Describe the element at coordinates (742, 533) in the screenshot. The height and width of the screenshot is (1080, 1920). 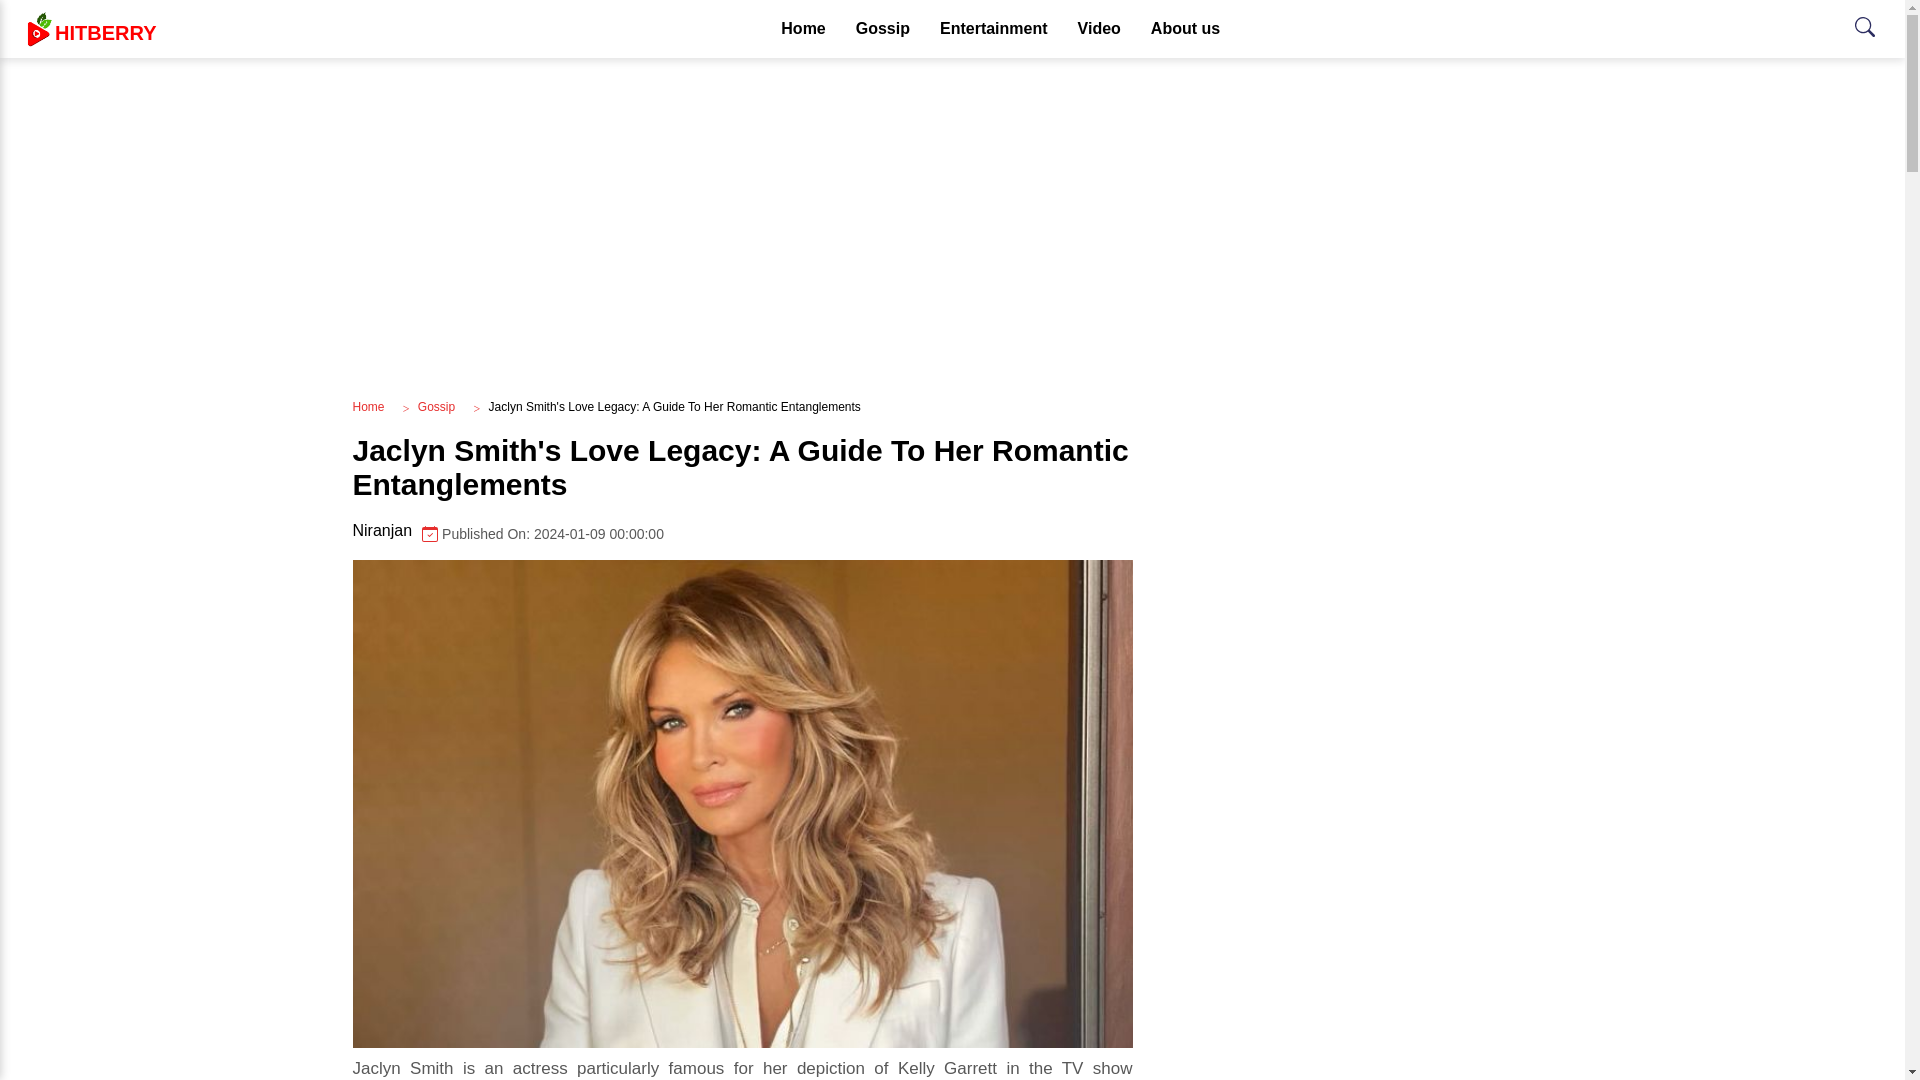
I see `Video` at that location.